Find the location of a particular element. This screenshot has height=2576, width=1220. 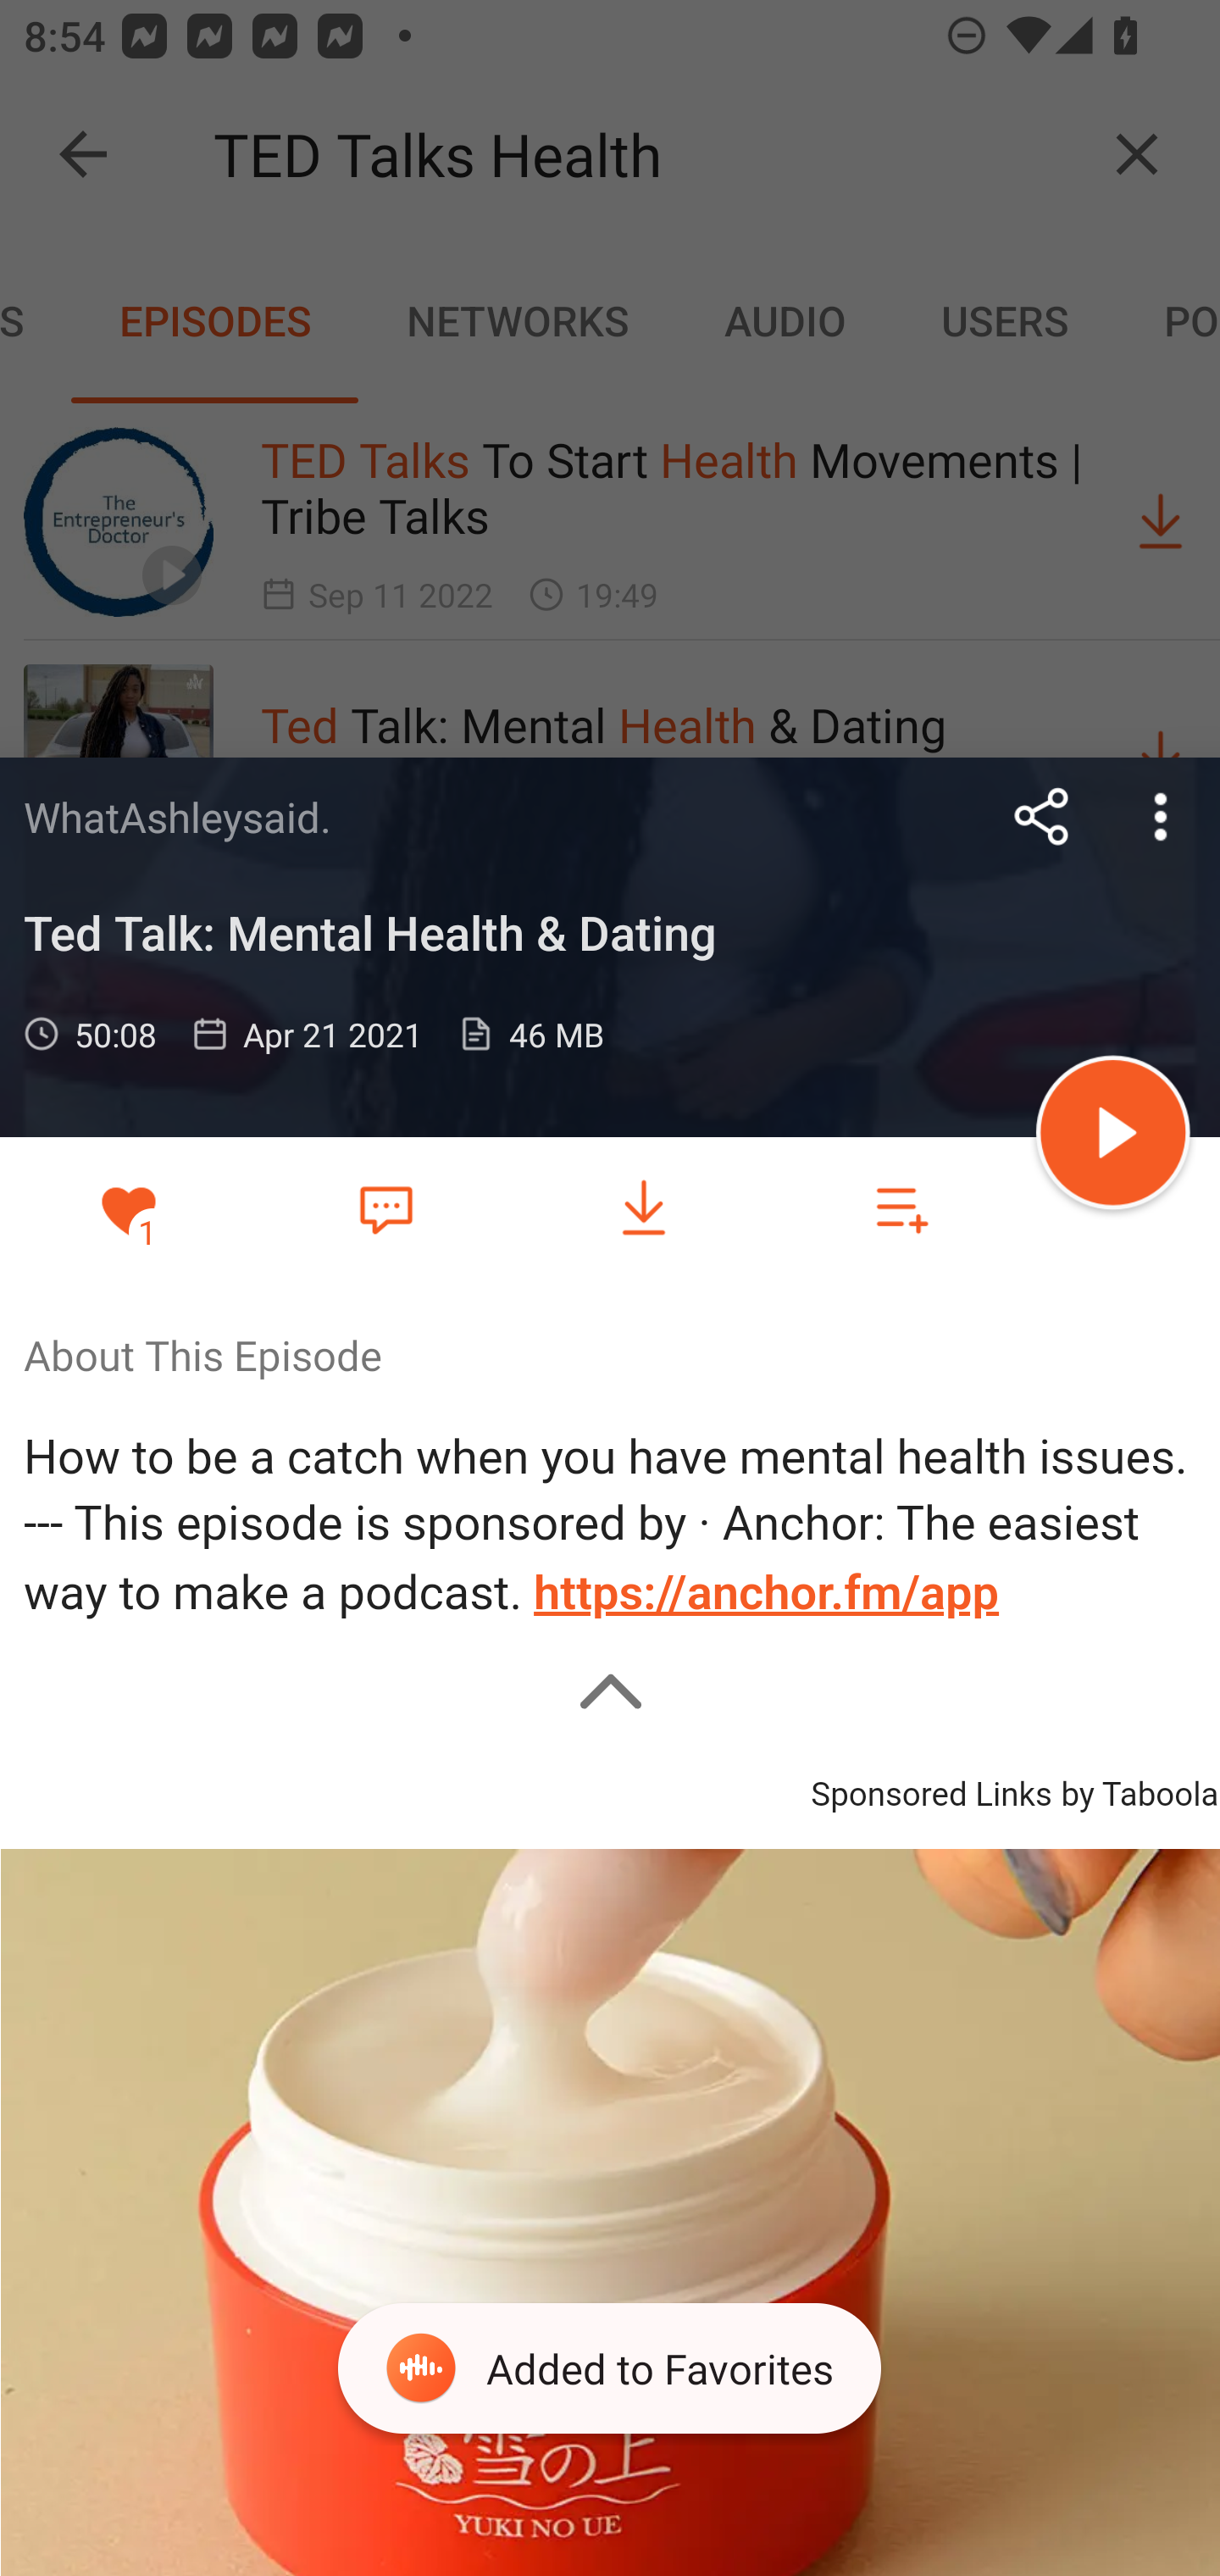

Share is located at coordinates (1042, 816).